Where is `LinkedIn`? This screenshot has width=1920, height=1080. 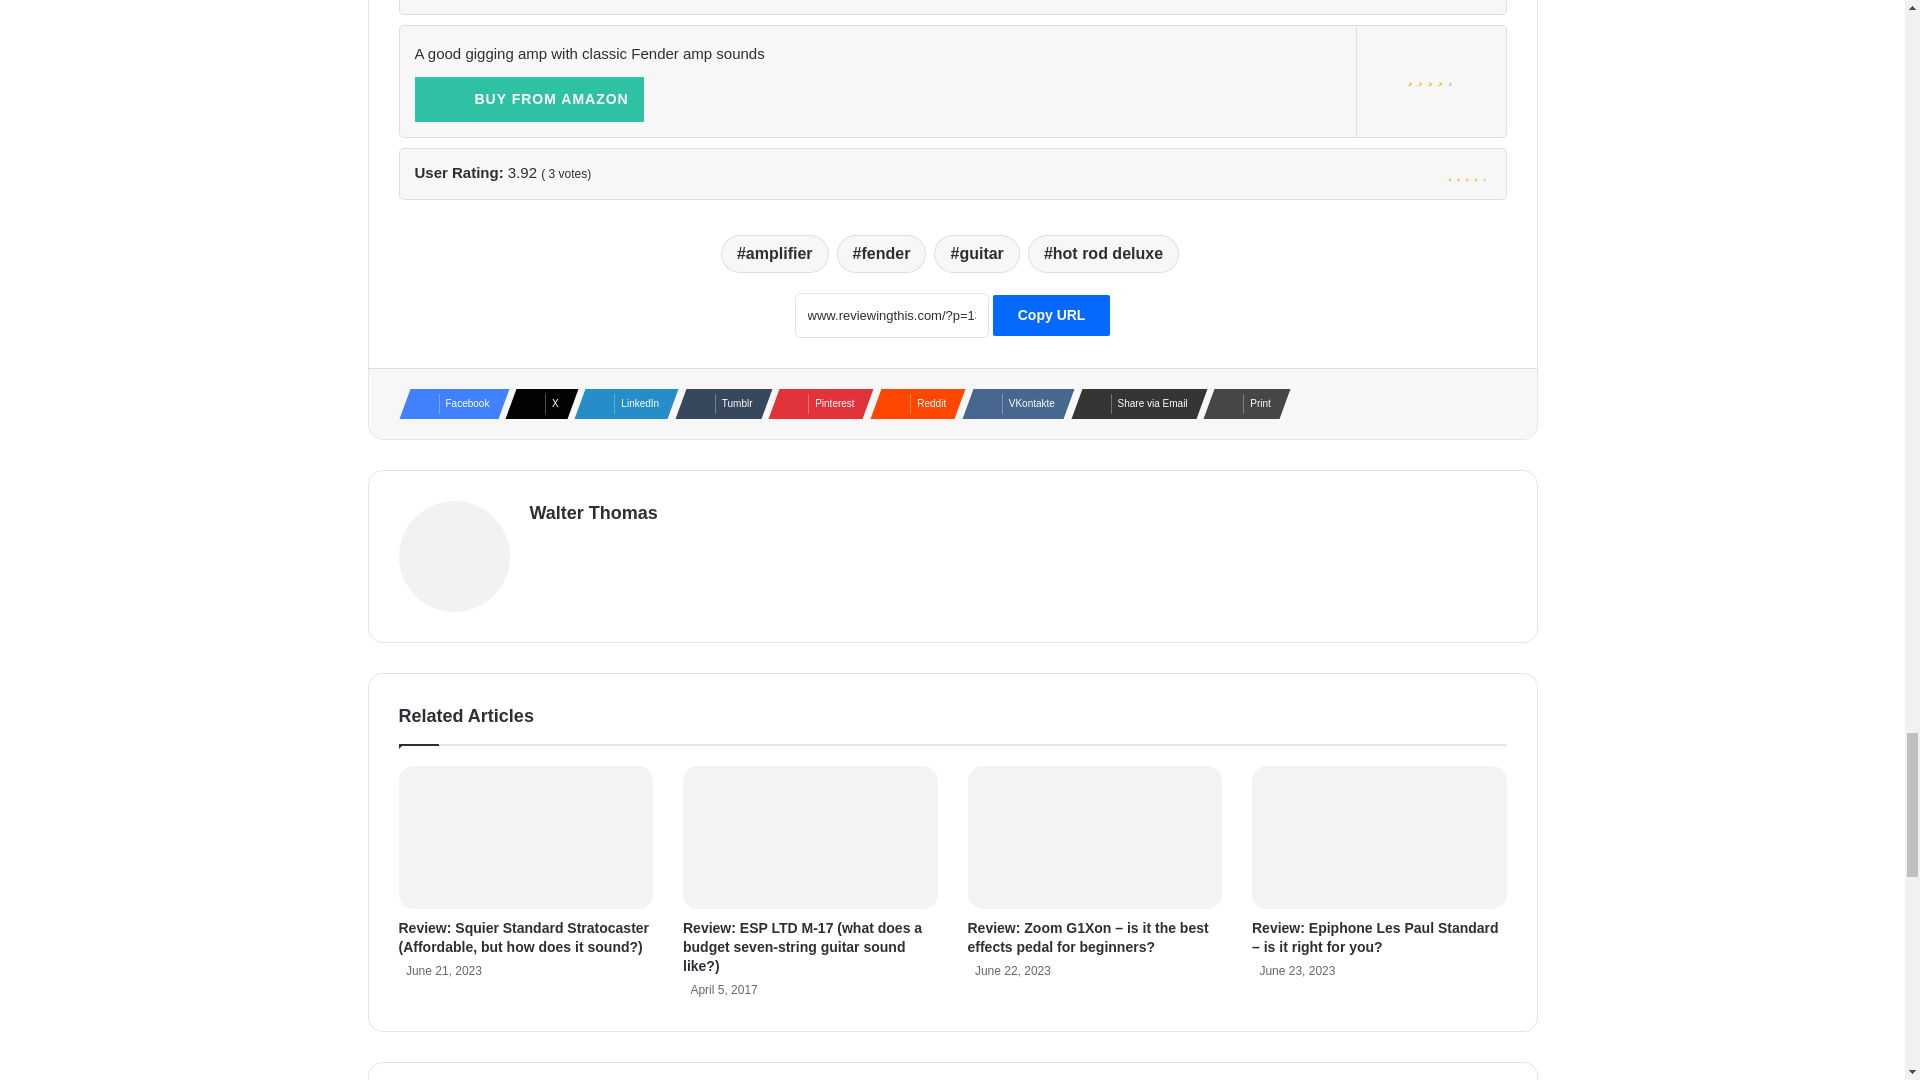 LinkedIn is located at coordinates (620, 404).